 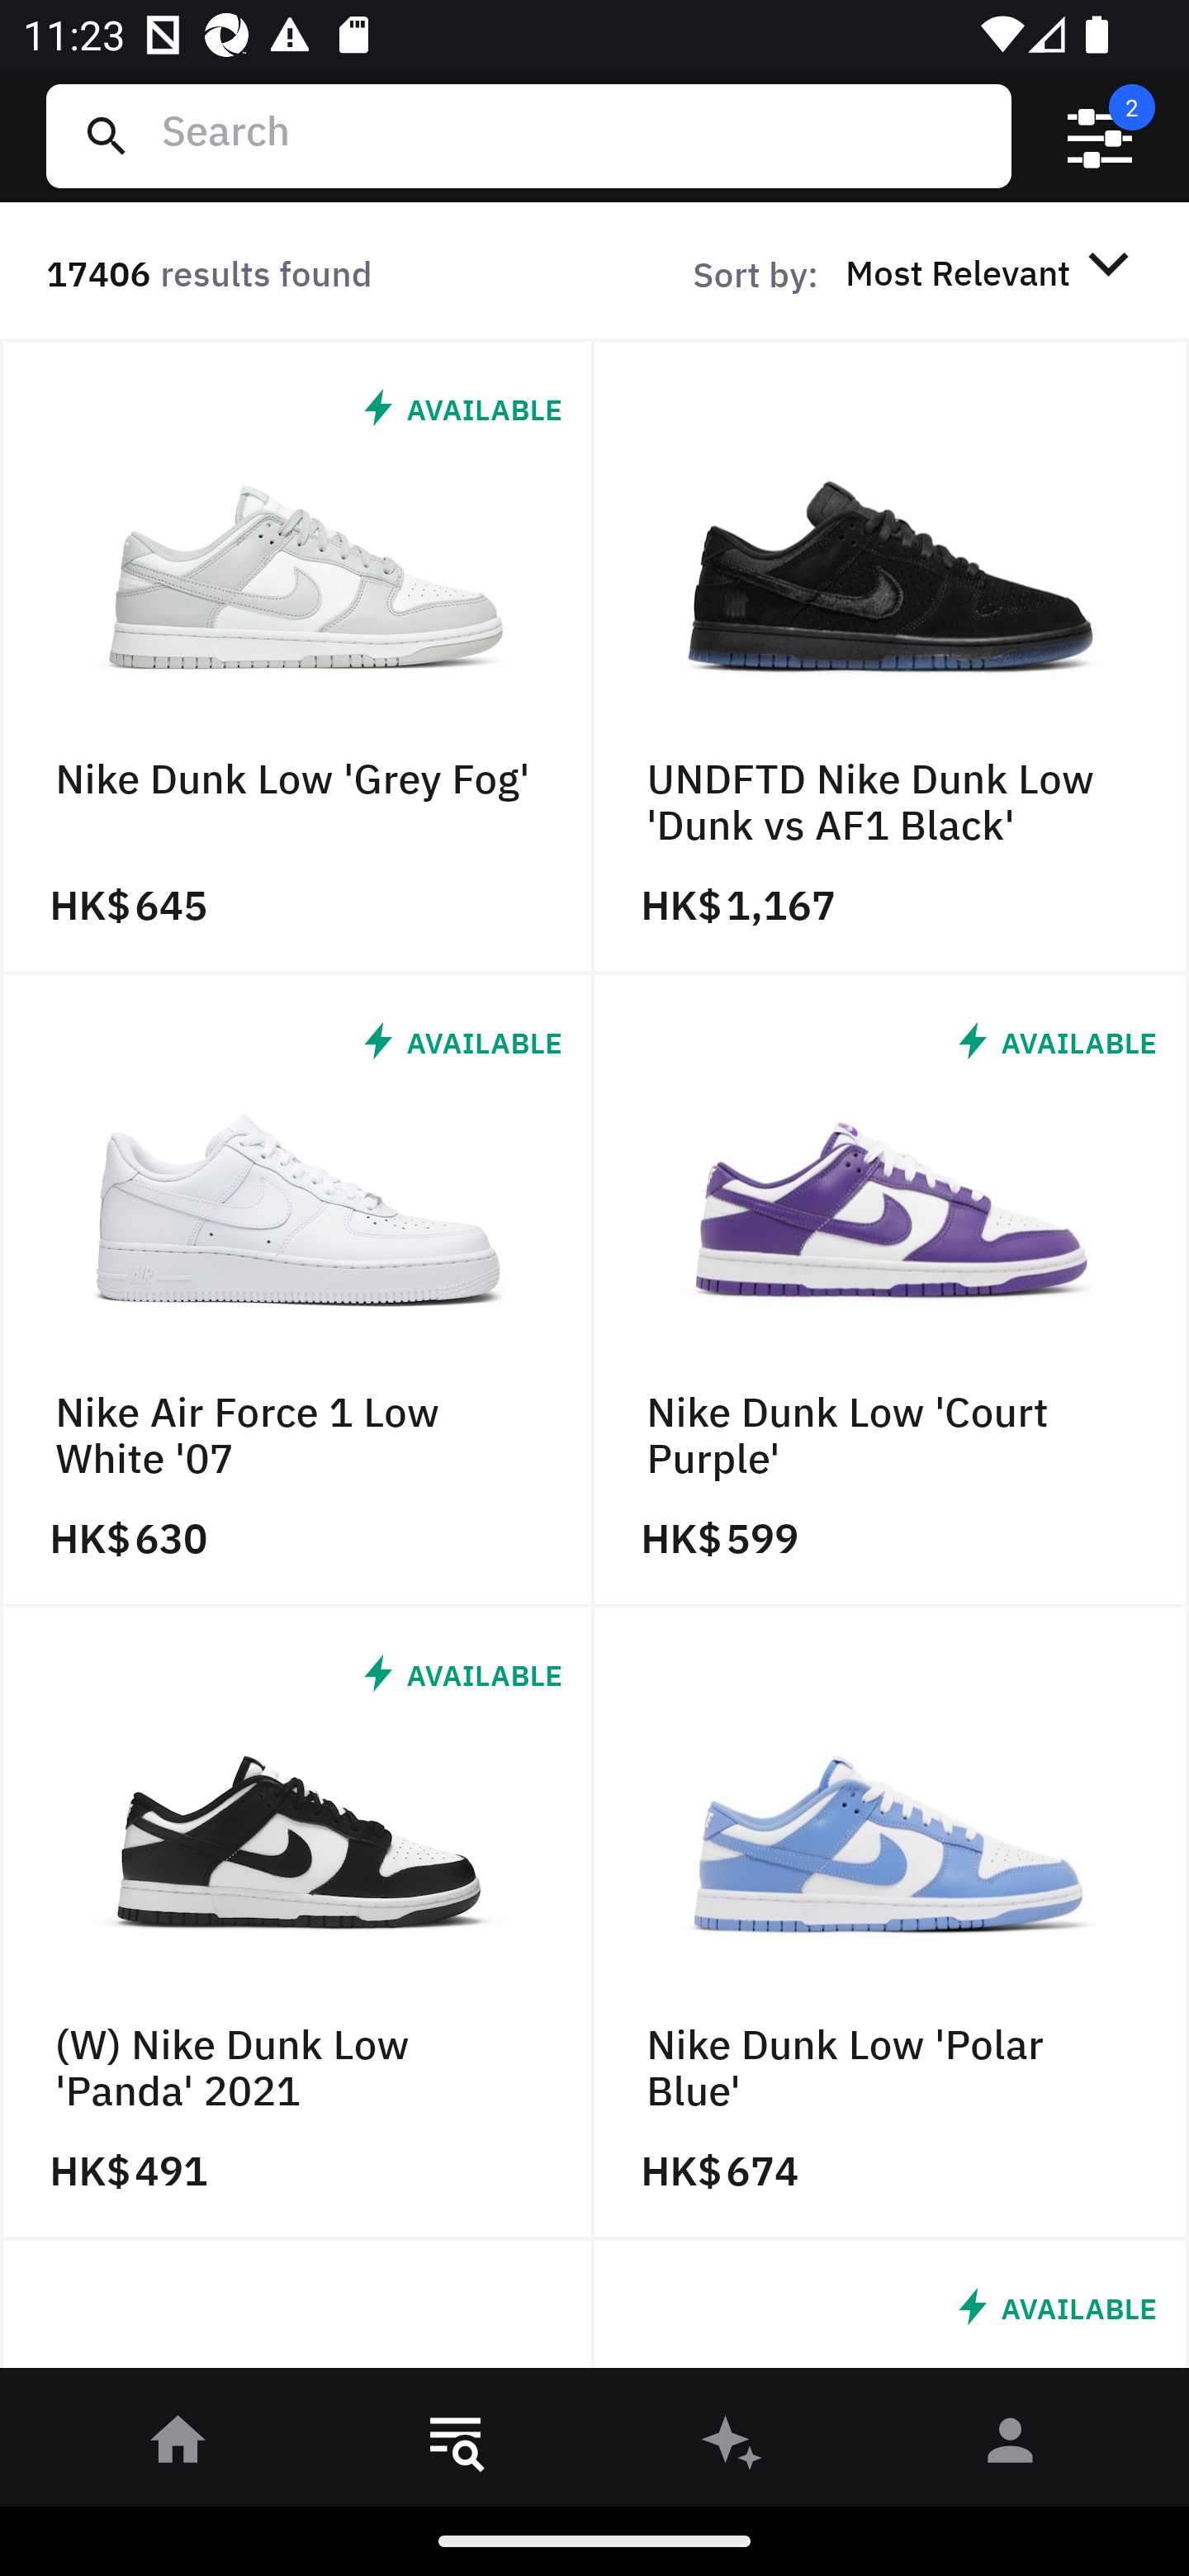 I want to click on 󰀄, so click(x=1011, y=2446).